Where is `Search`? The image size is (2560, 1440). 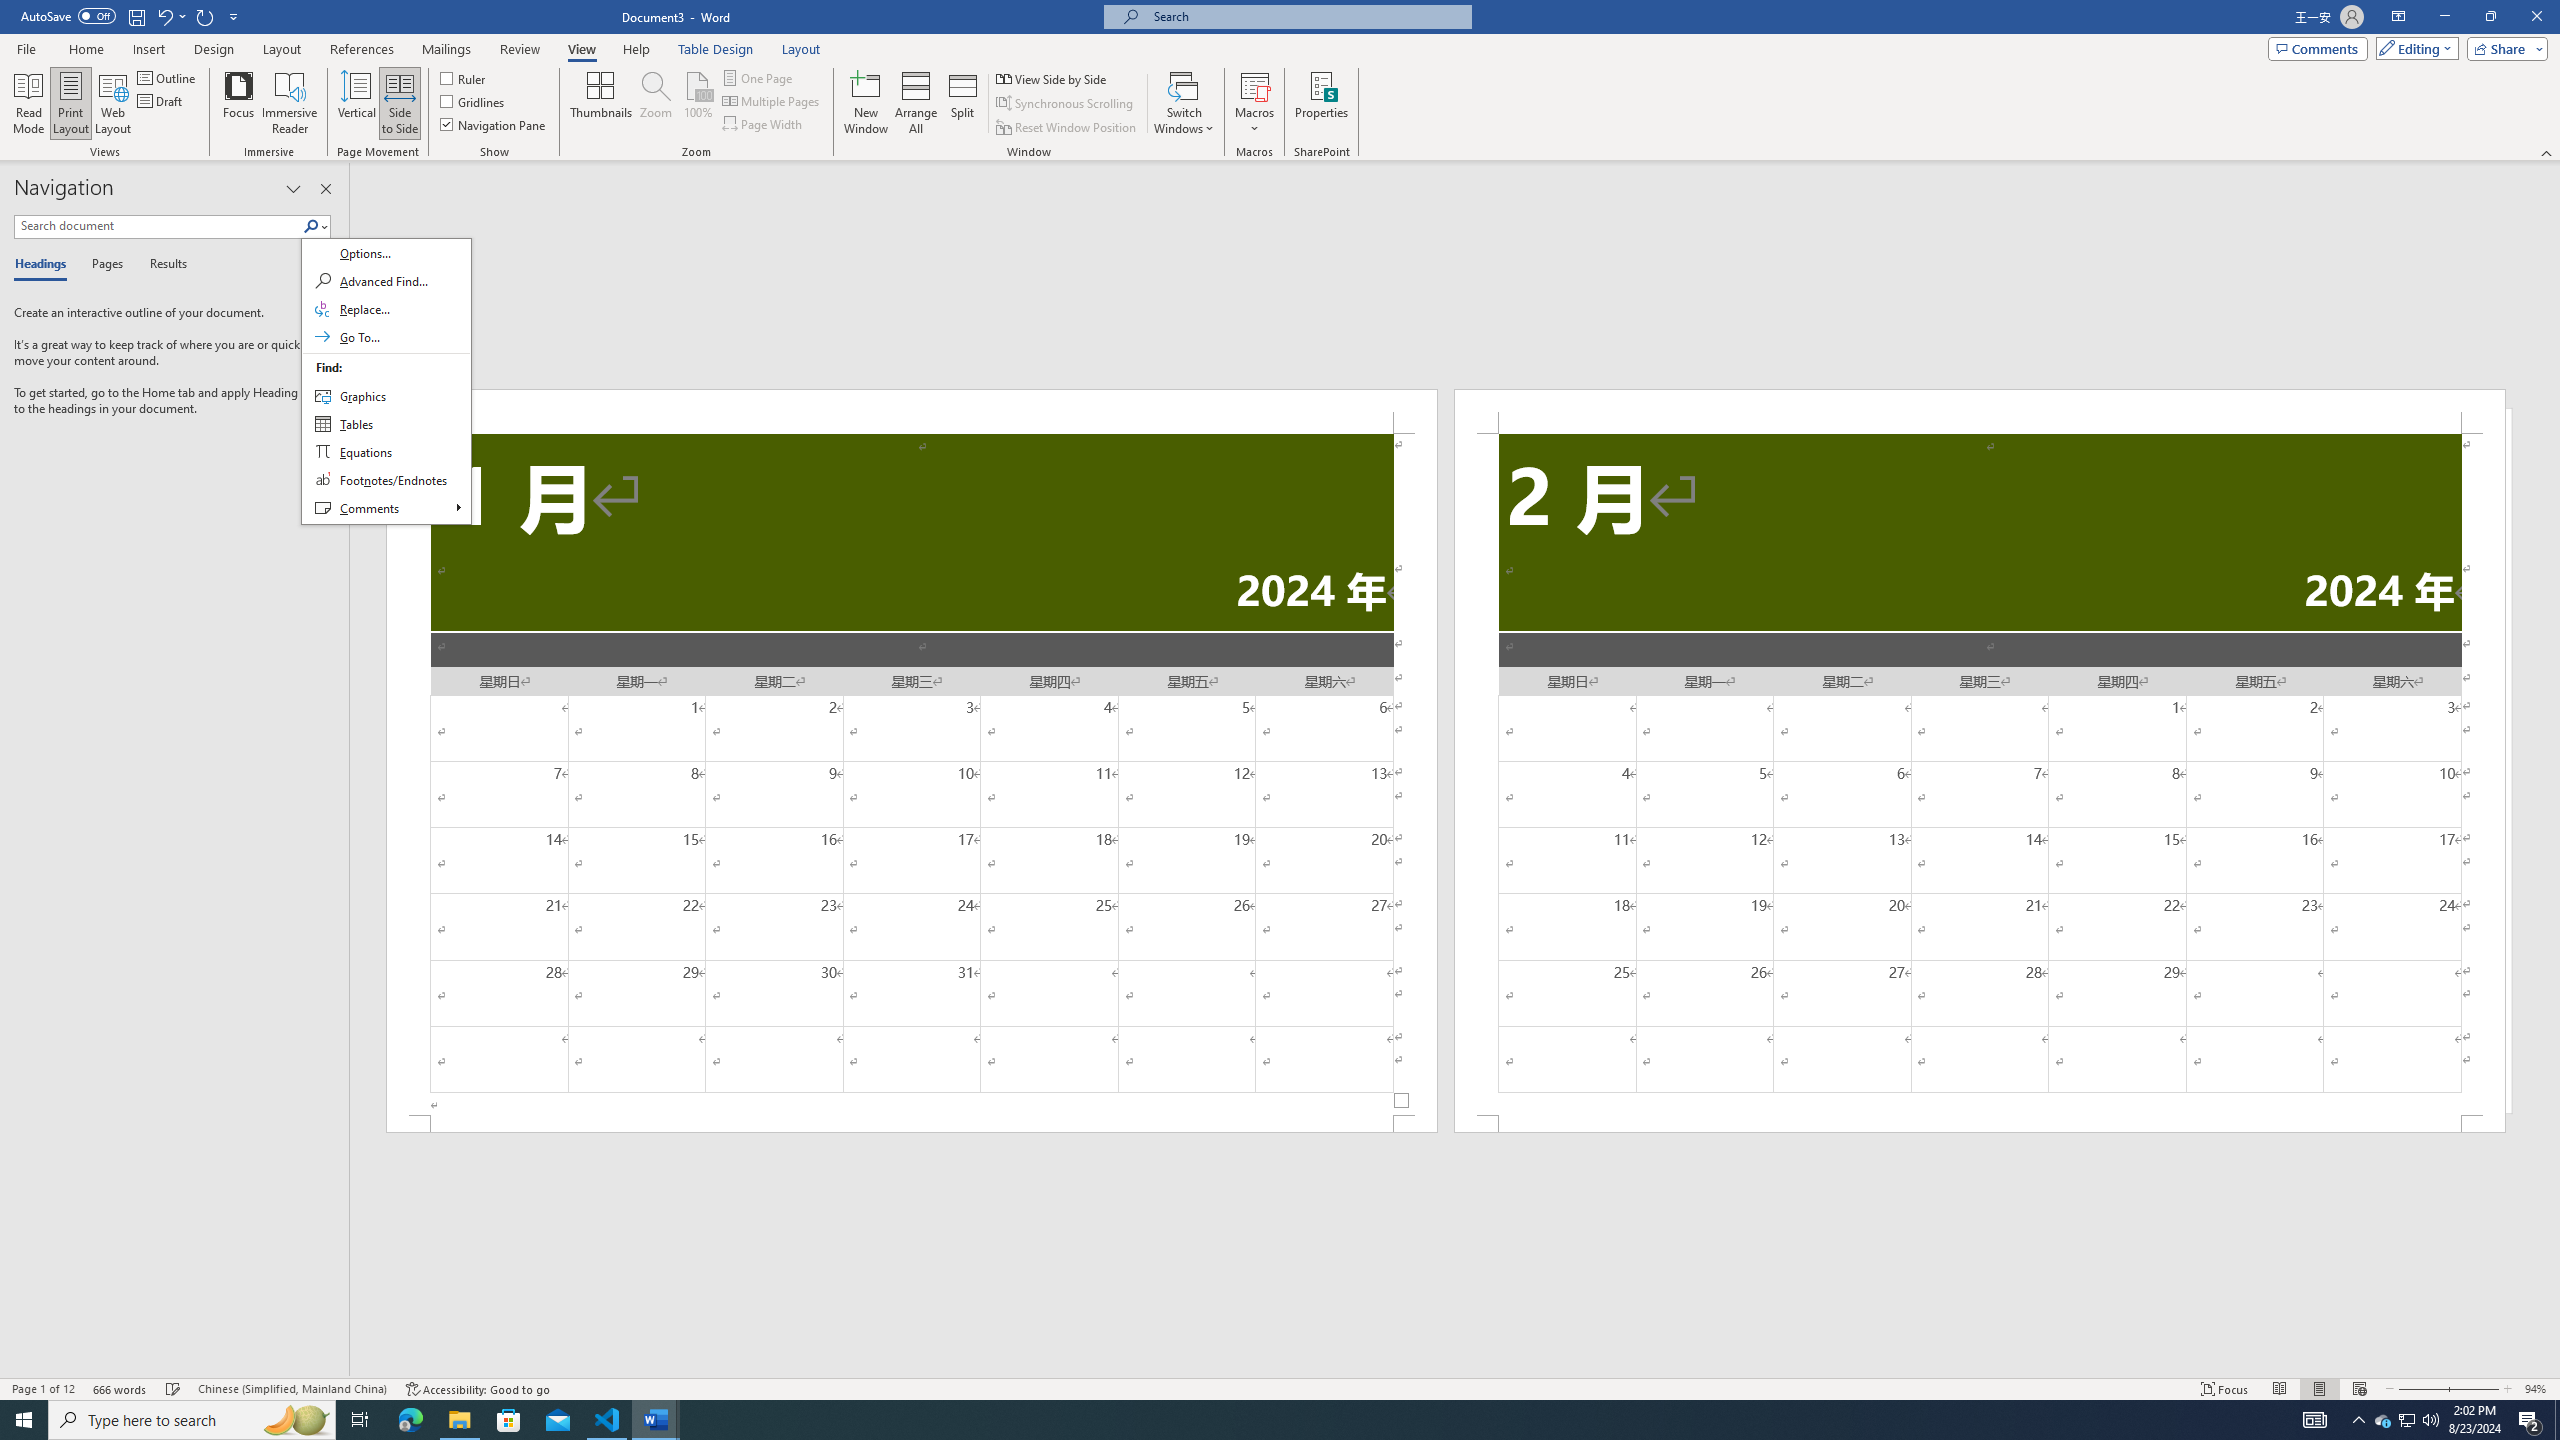 Search is located at coordinates (386, 381).